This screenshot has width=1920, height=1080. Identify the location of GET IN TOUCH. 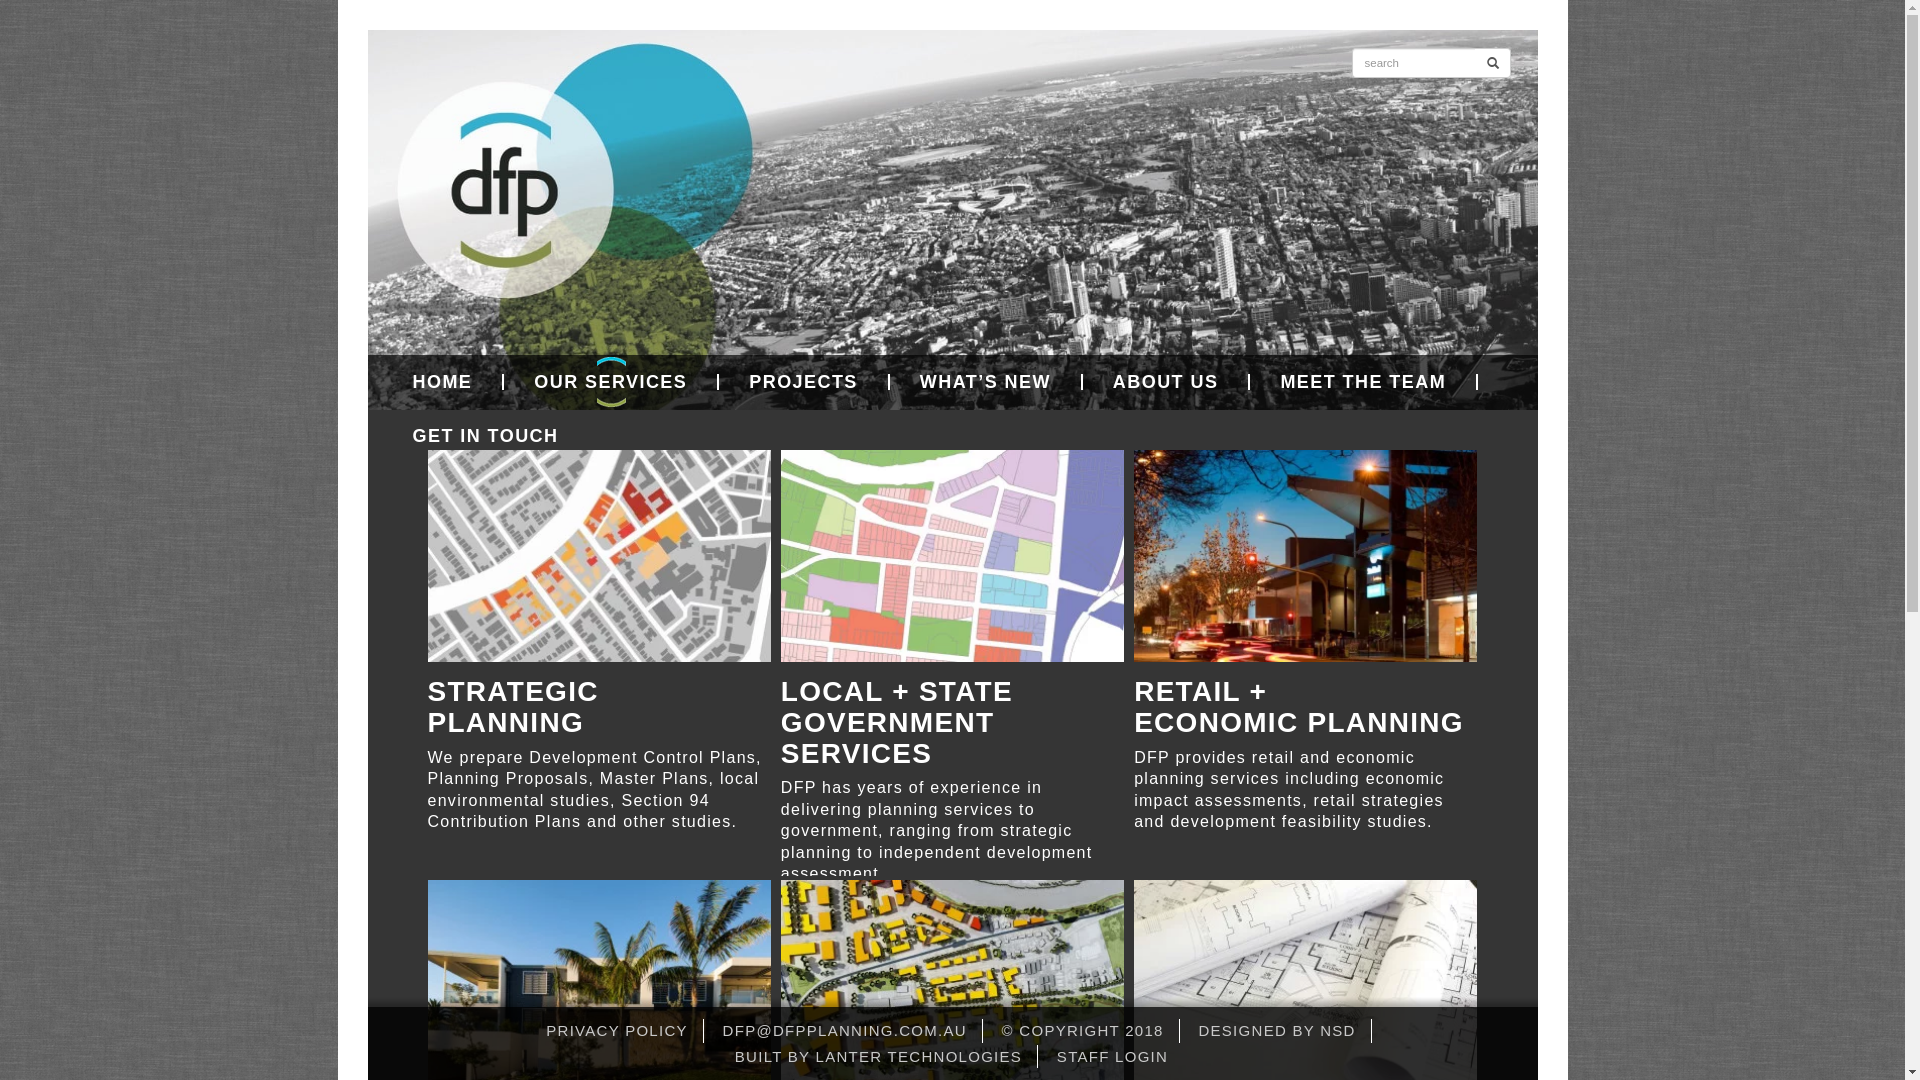
(470, 436).